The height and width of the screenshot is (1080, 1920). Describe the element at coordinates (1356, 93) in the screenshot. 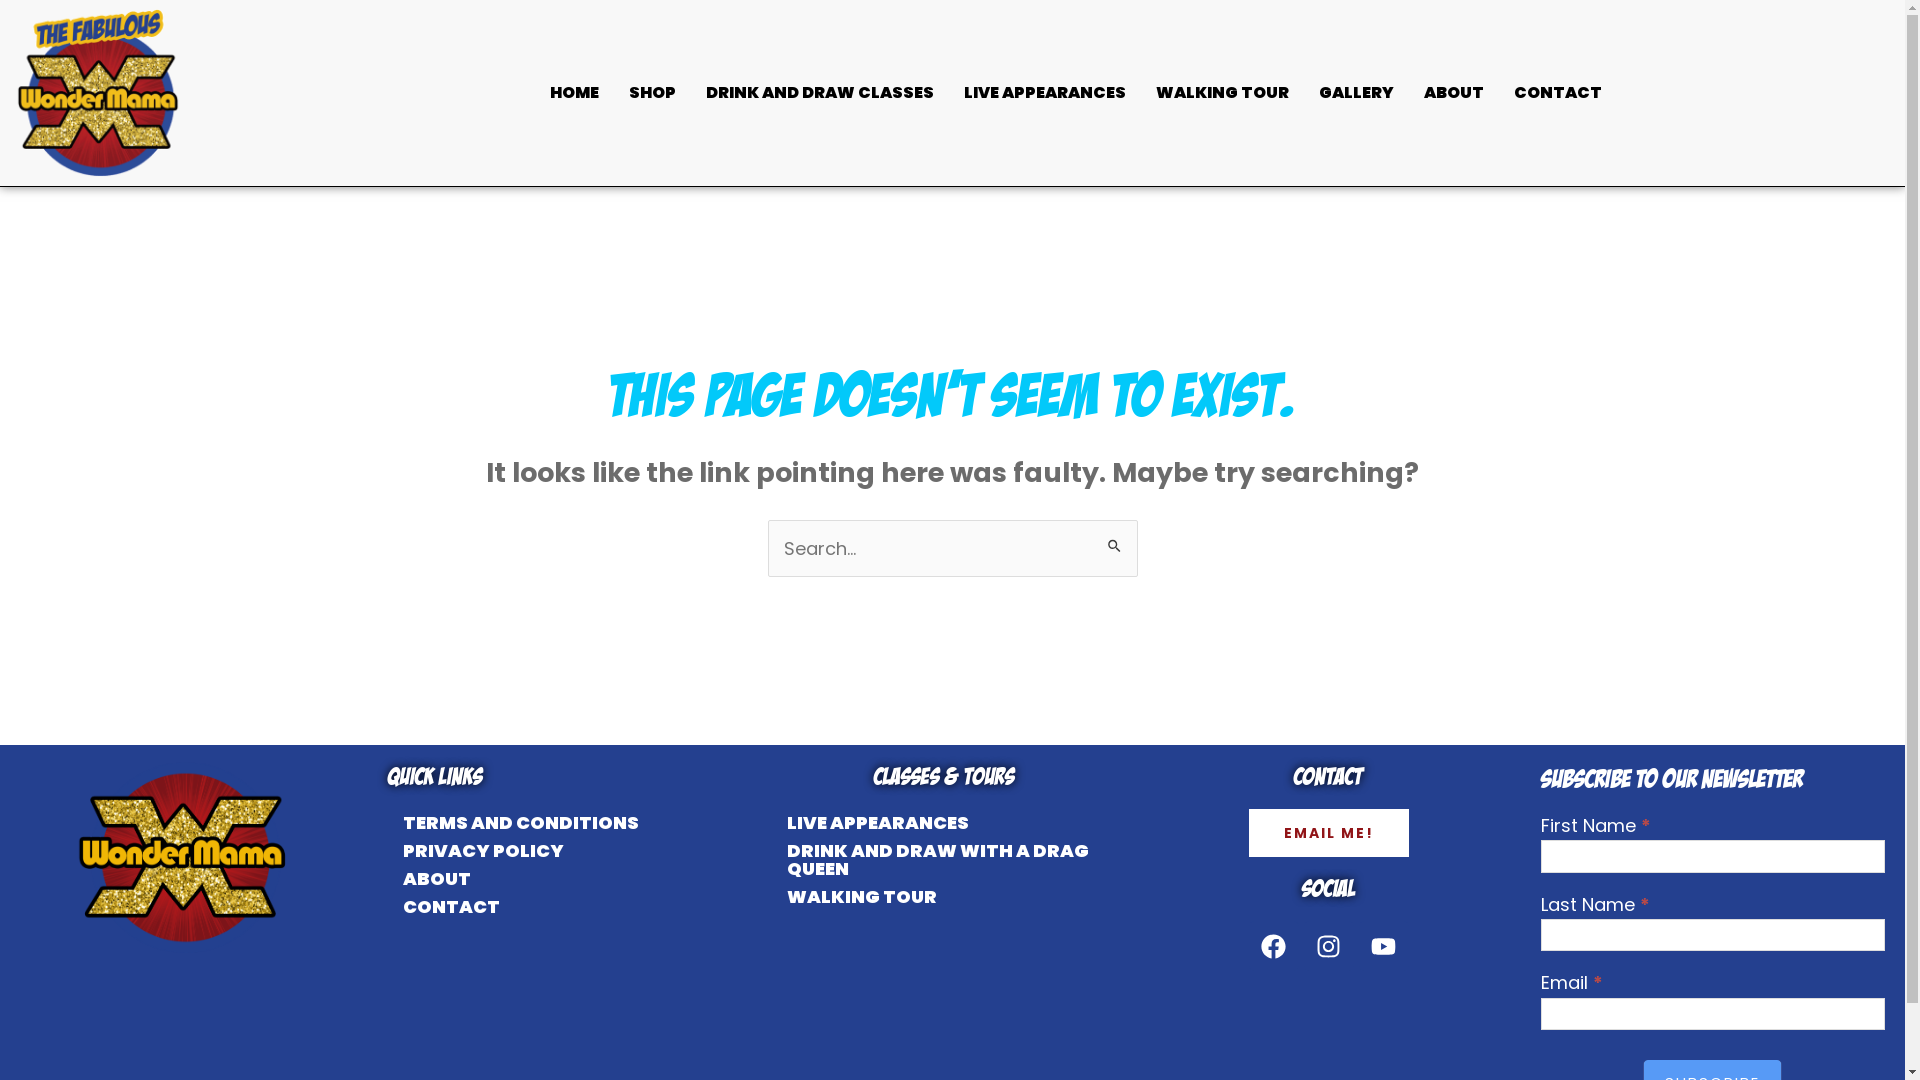

I see `GALLERY` at that location.